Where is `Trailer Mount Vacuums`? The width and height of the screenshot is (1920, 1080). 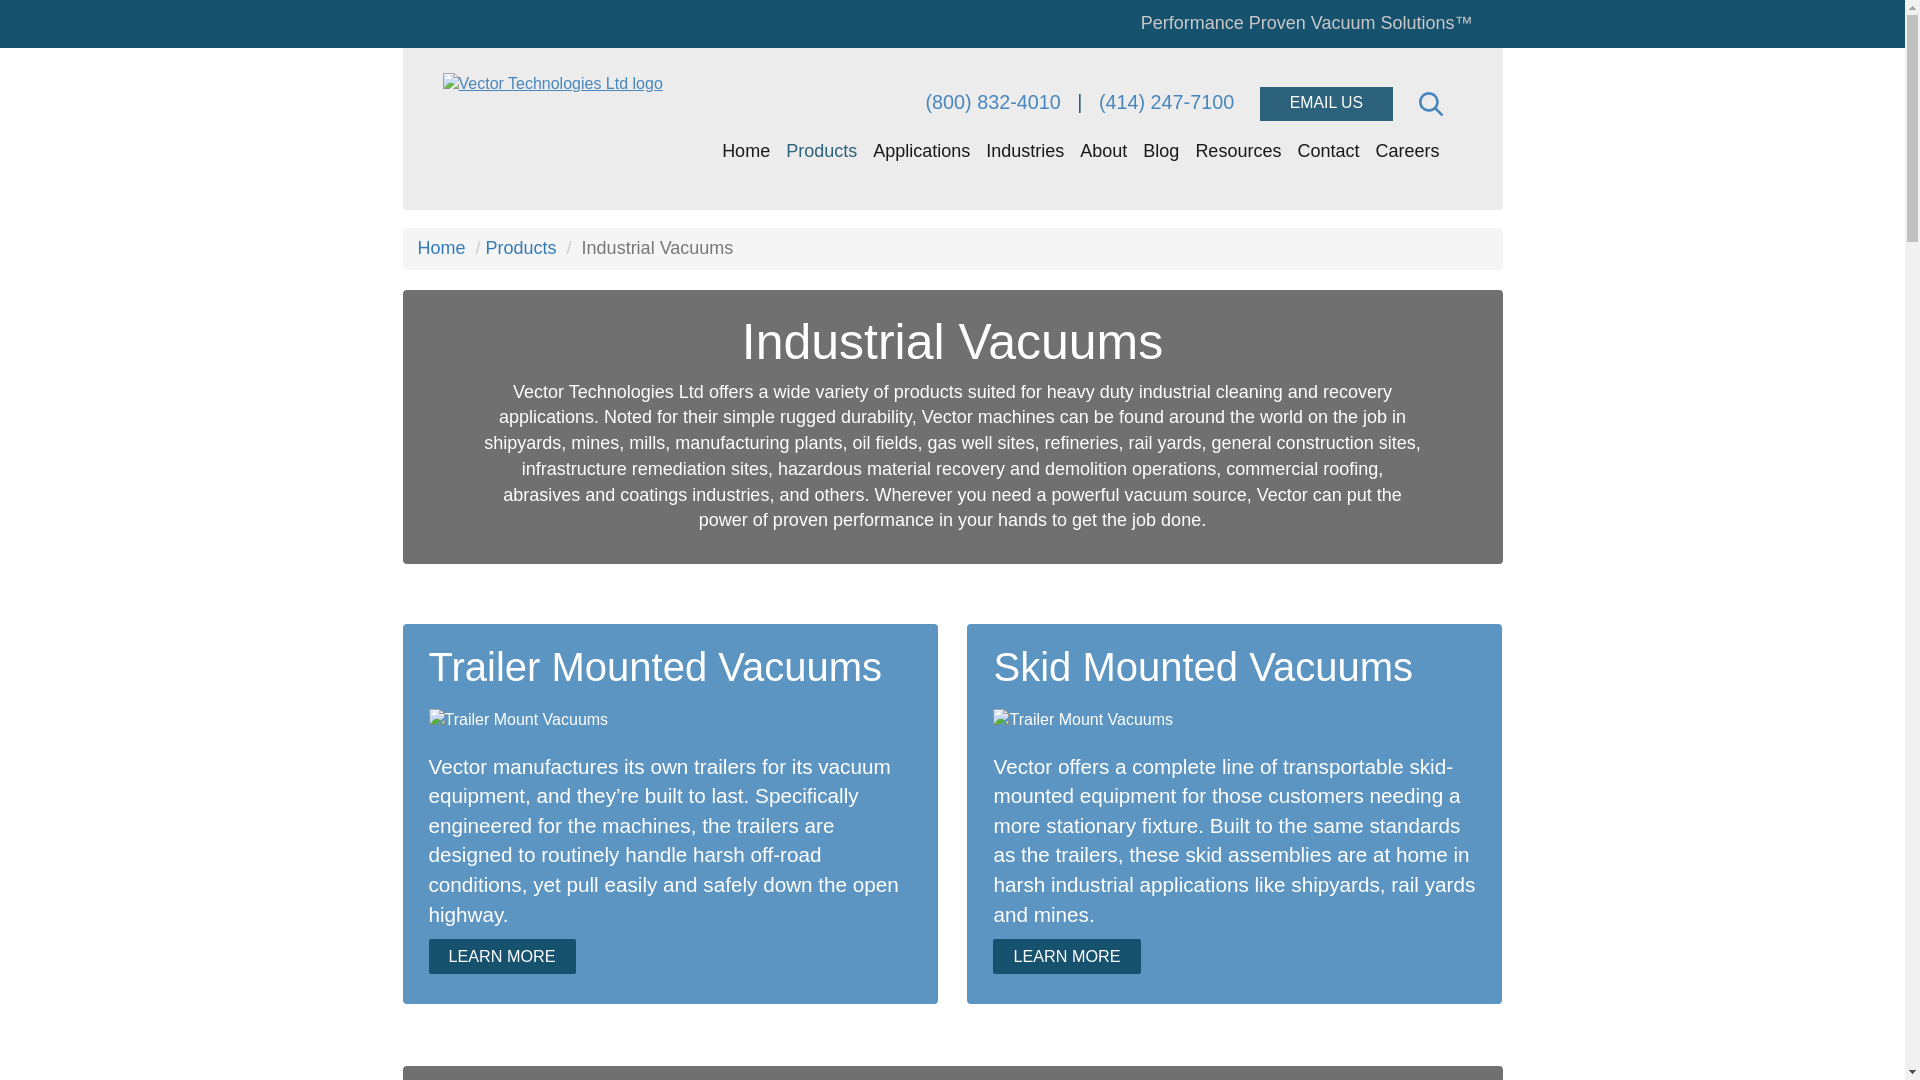 Trailer Mount Vacuums is located at coordinates (1082, 720).